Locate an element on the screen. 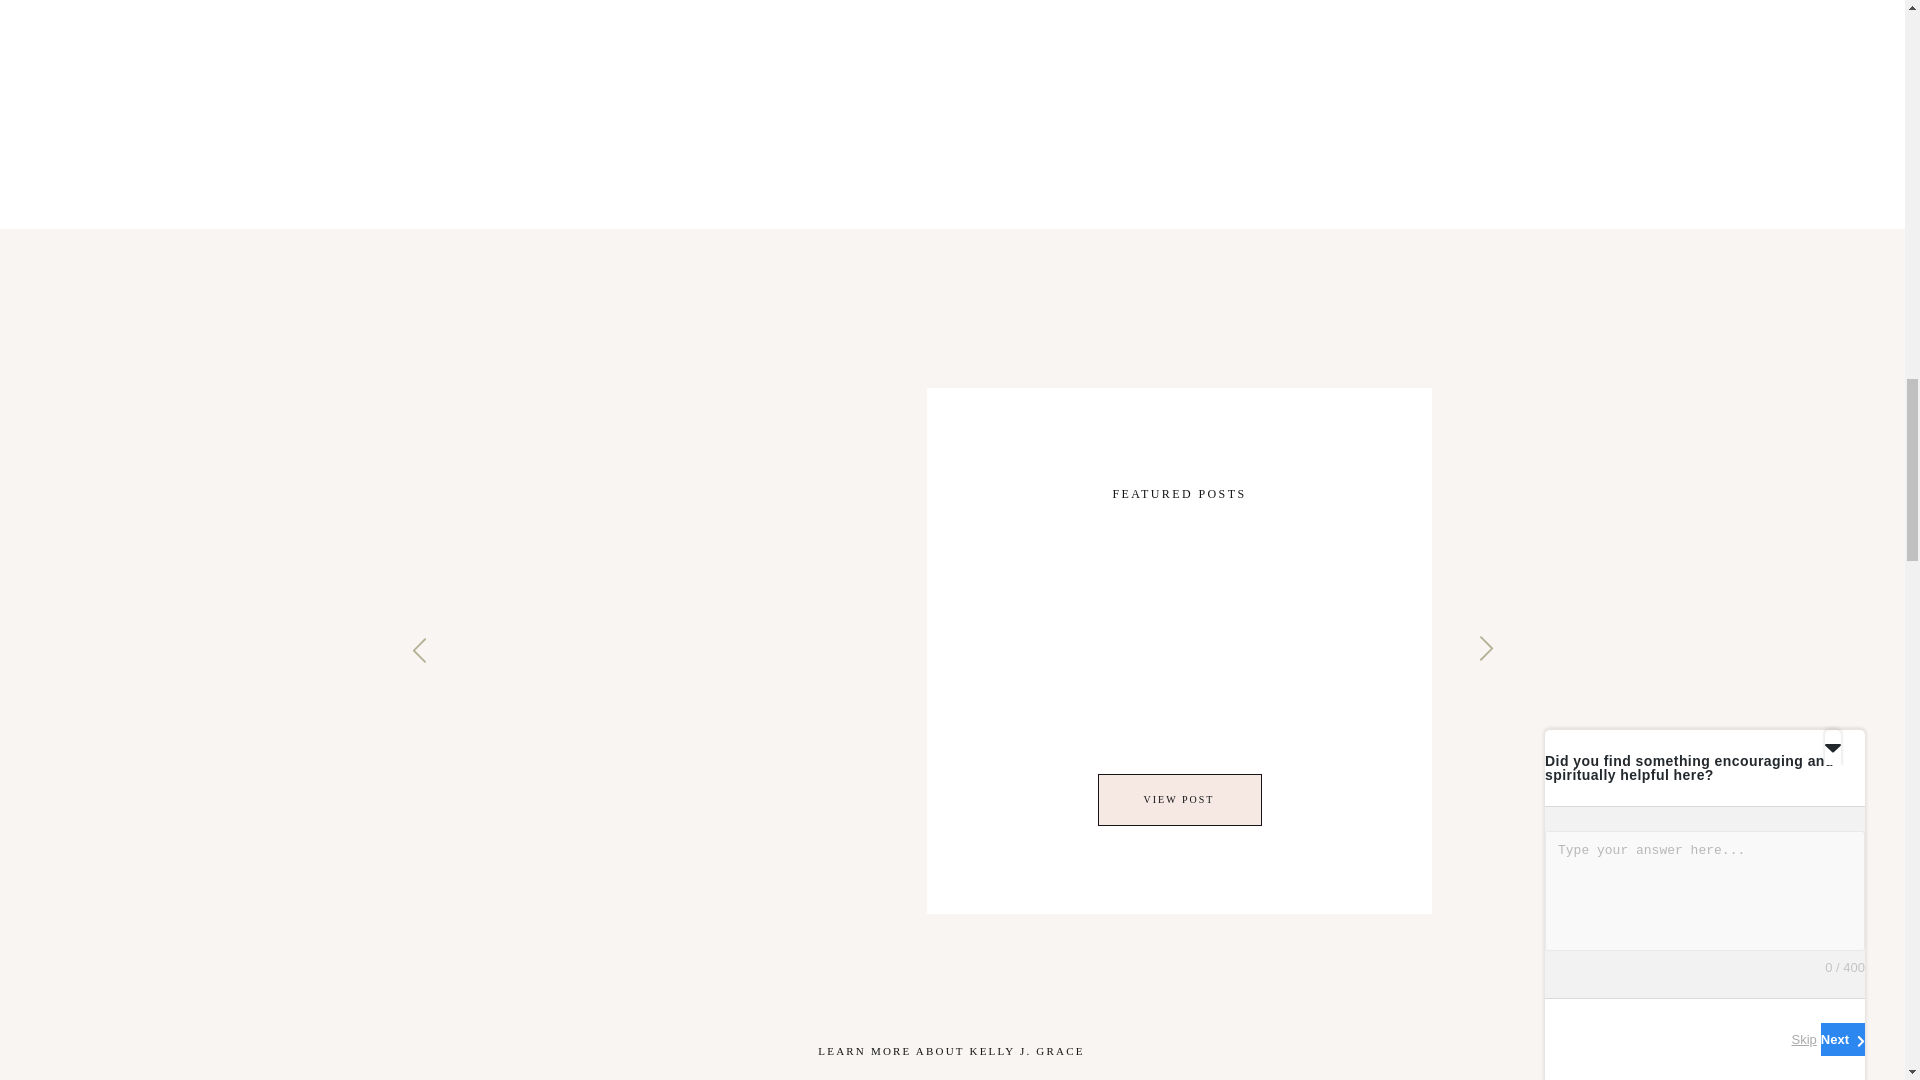 This screenshot has width=1920, height=1080. LEARN MORE ABOUT KELLY J. GRACE is located at coordinates (952, 1054).